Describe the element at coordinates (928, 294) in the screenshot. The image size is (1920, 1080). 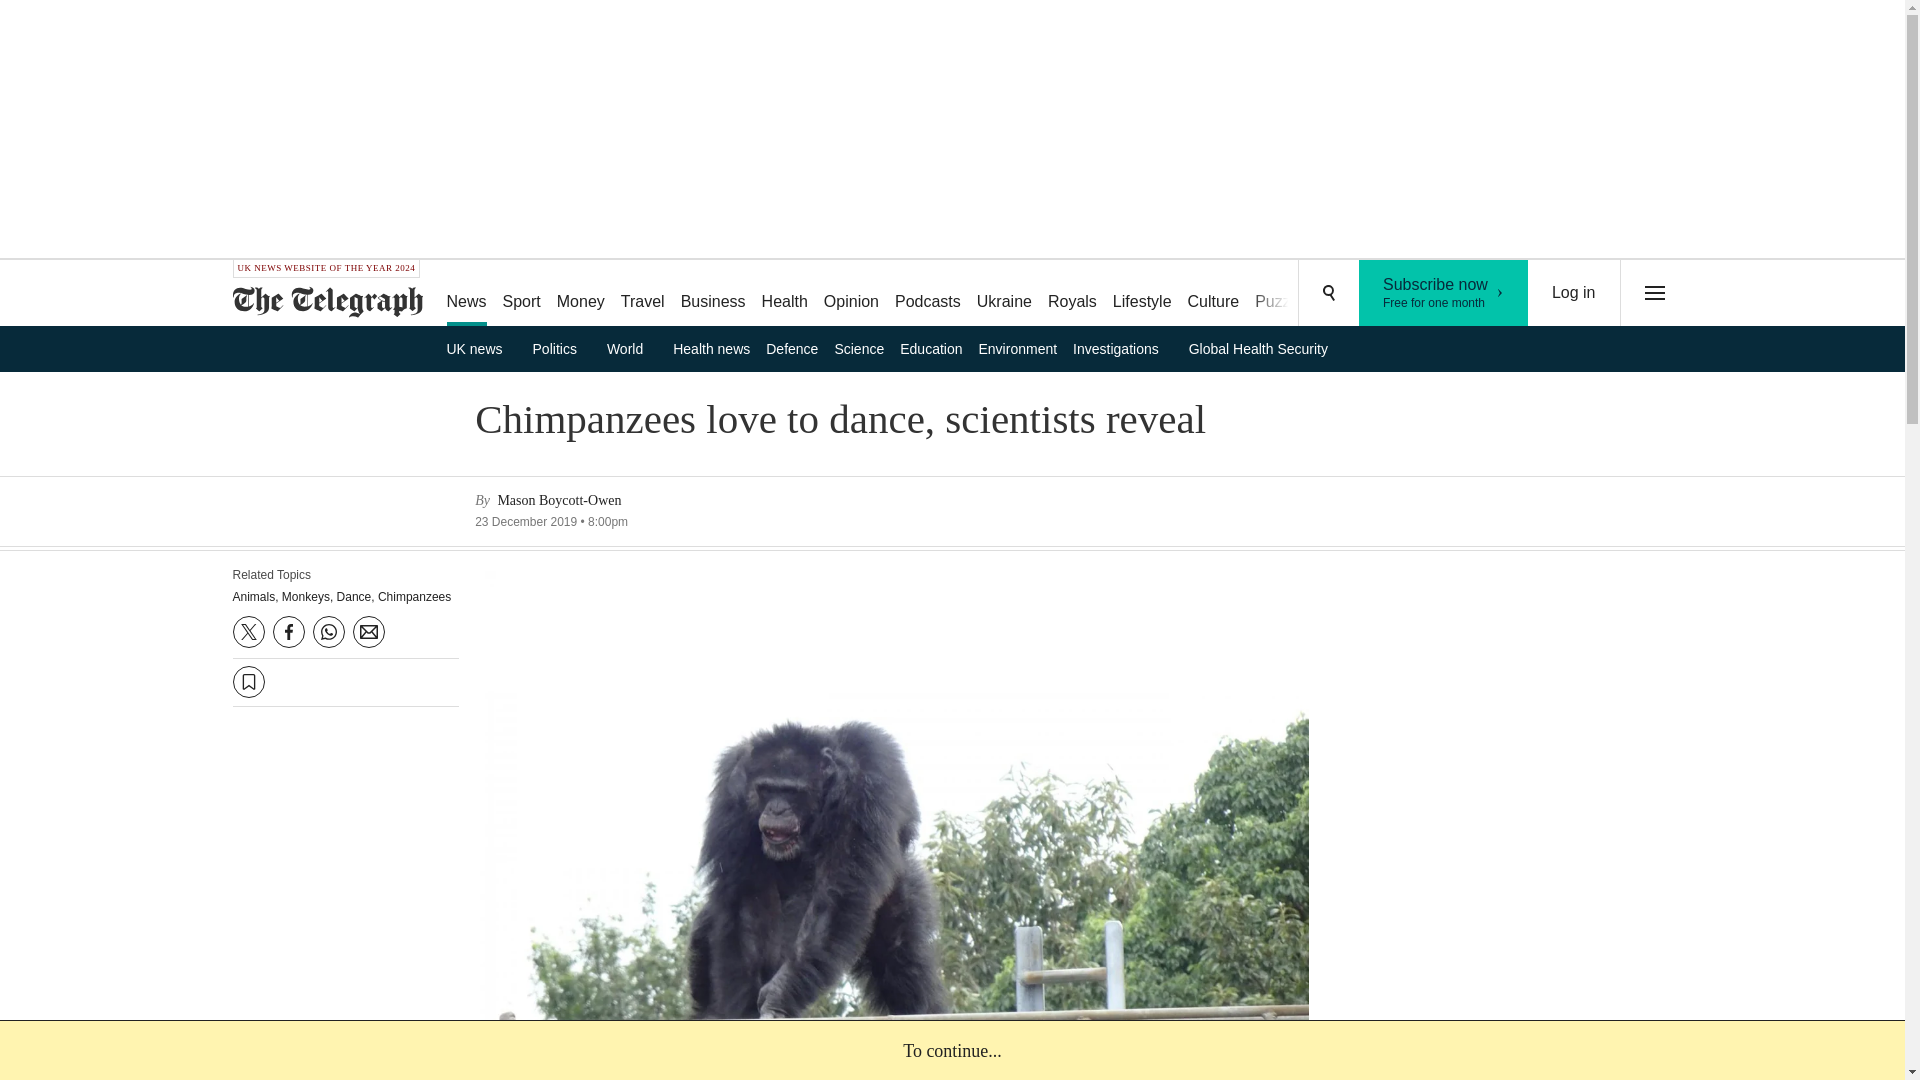
I see `Podcasts` at that location.